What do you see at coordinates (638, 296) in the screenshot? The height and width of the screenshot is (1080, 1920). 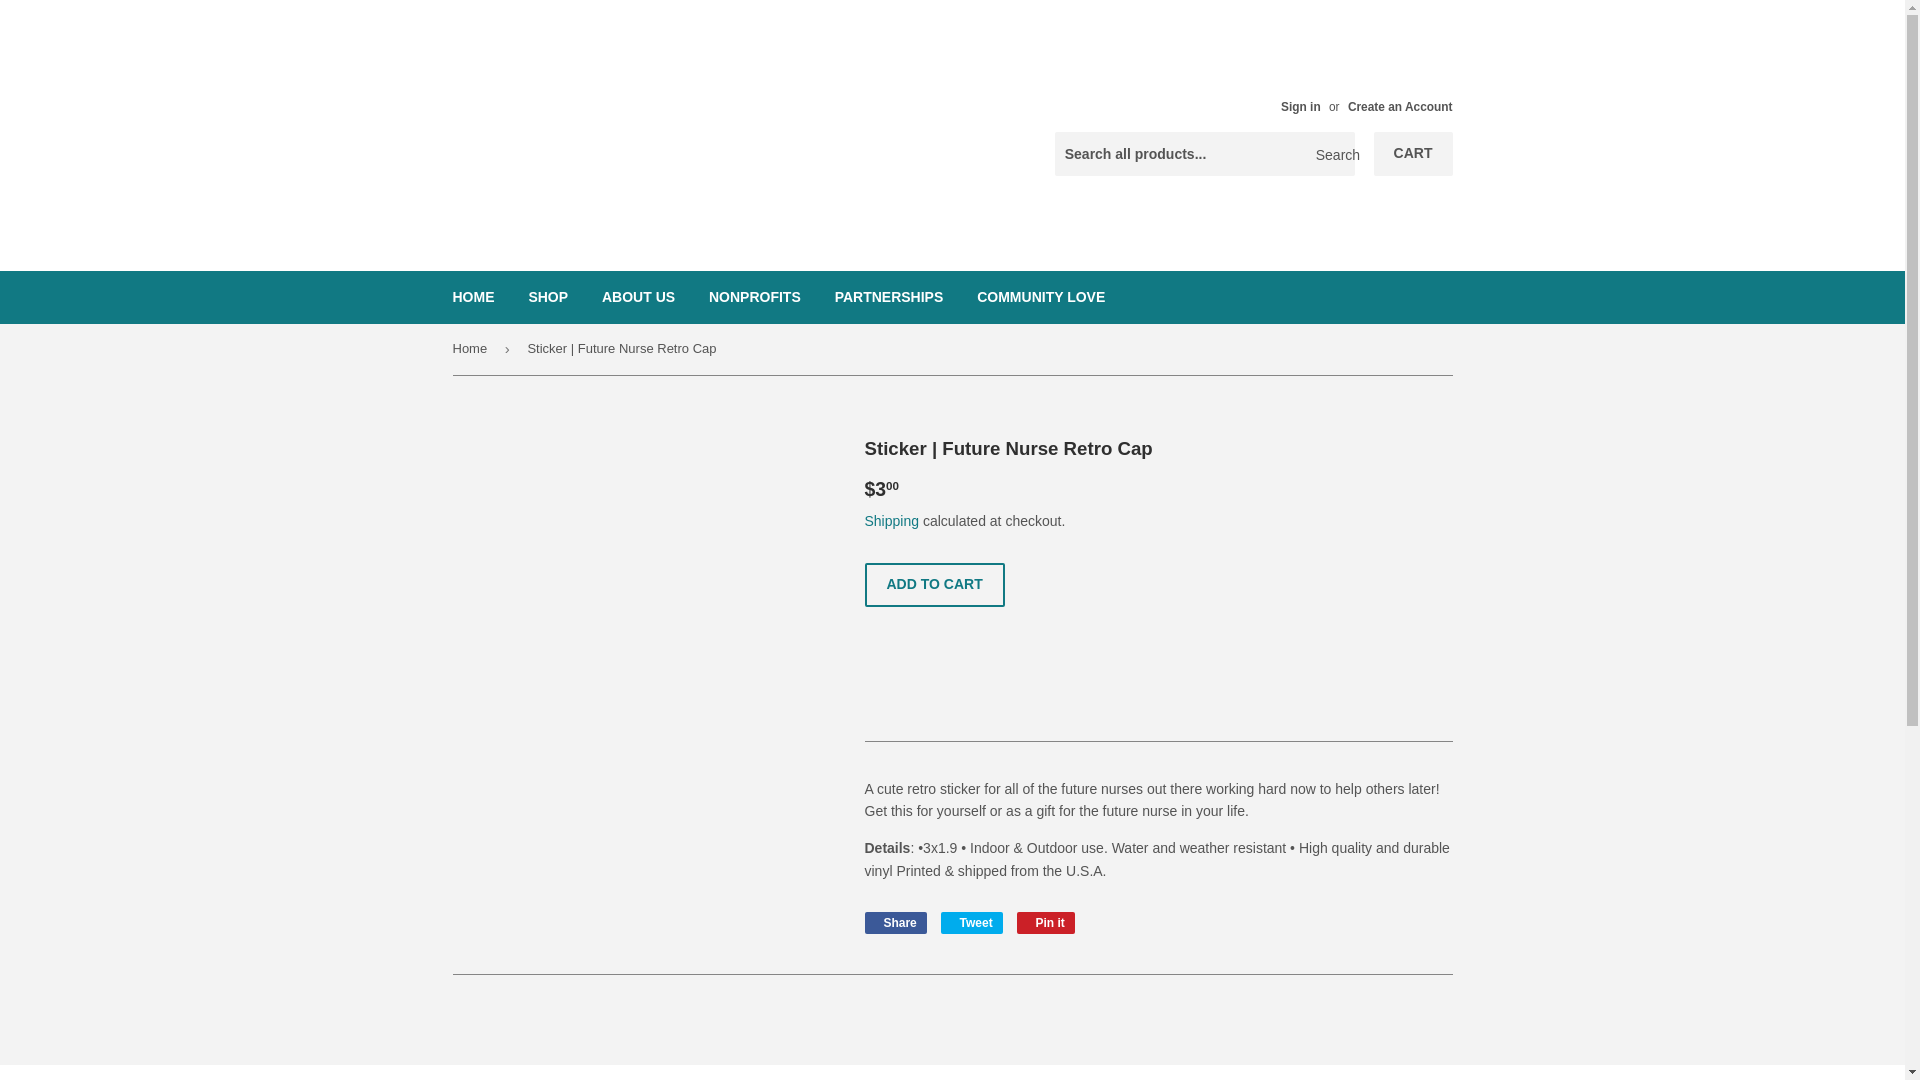 I see `ABOUT US` at bounding box center [638, 296].